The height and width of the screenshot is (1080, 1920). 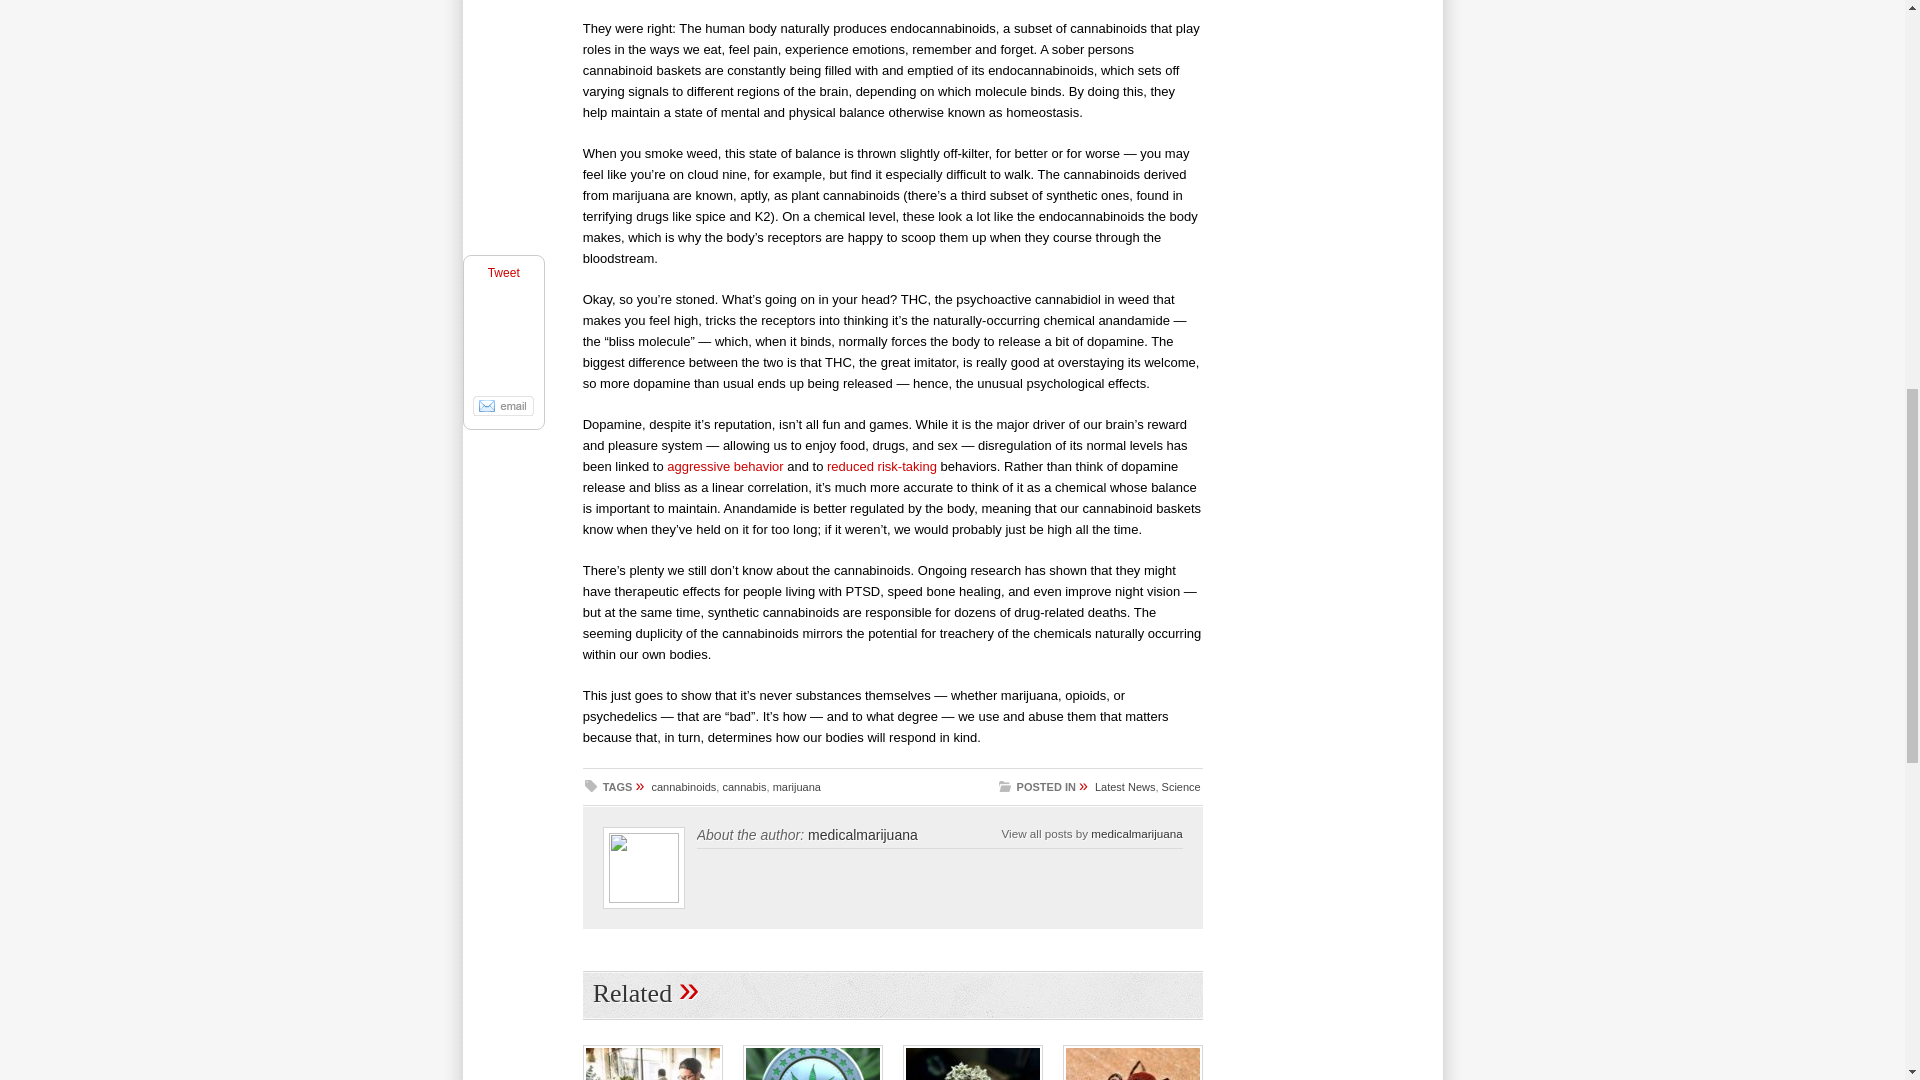 I want to click on cannabinoids, so click(x=684, y=786).